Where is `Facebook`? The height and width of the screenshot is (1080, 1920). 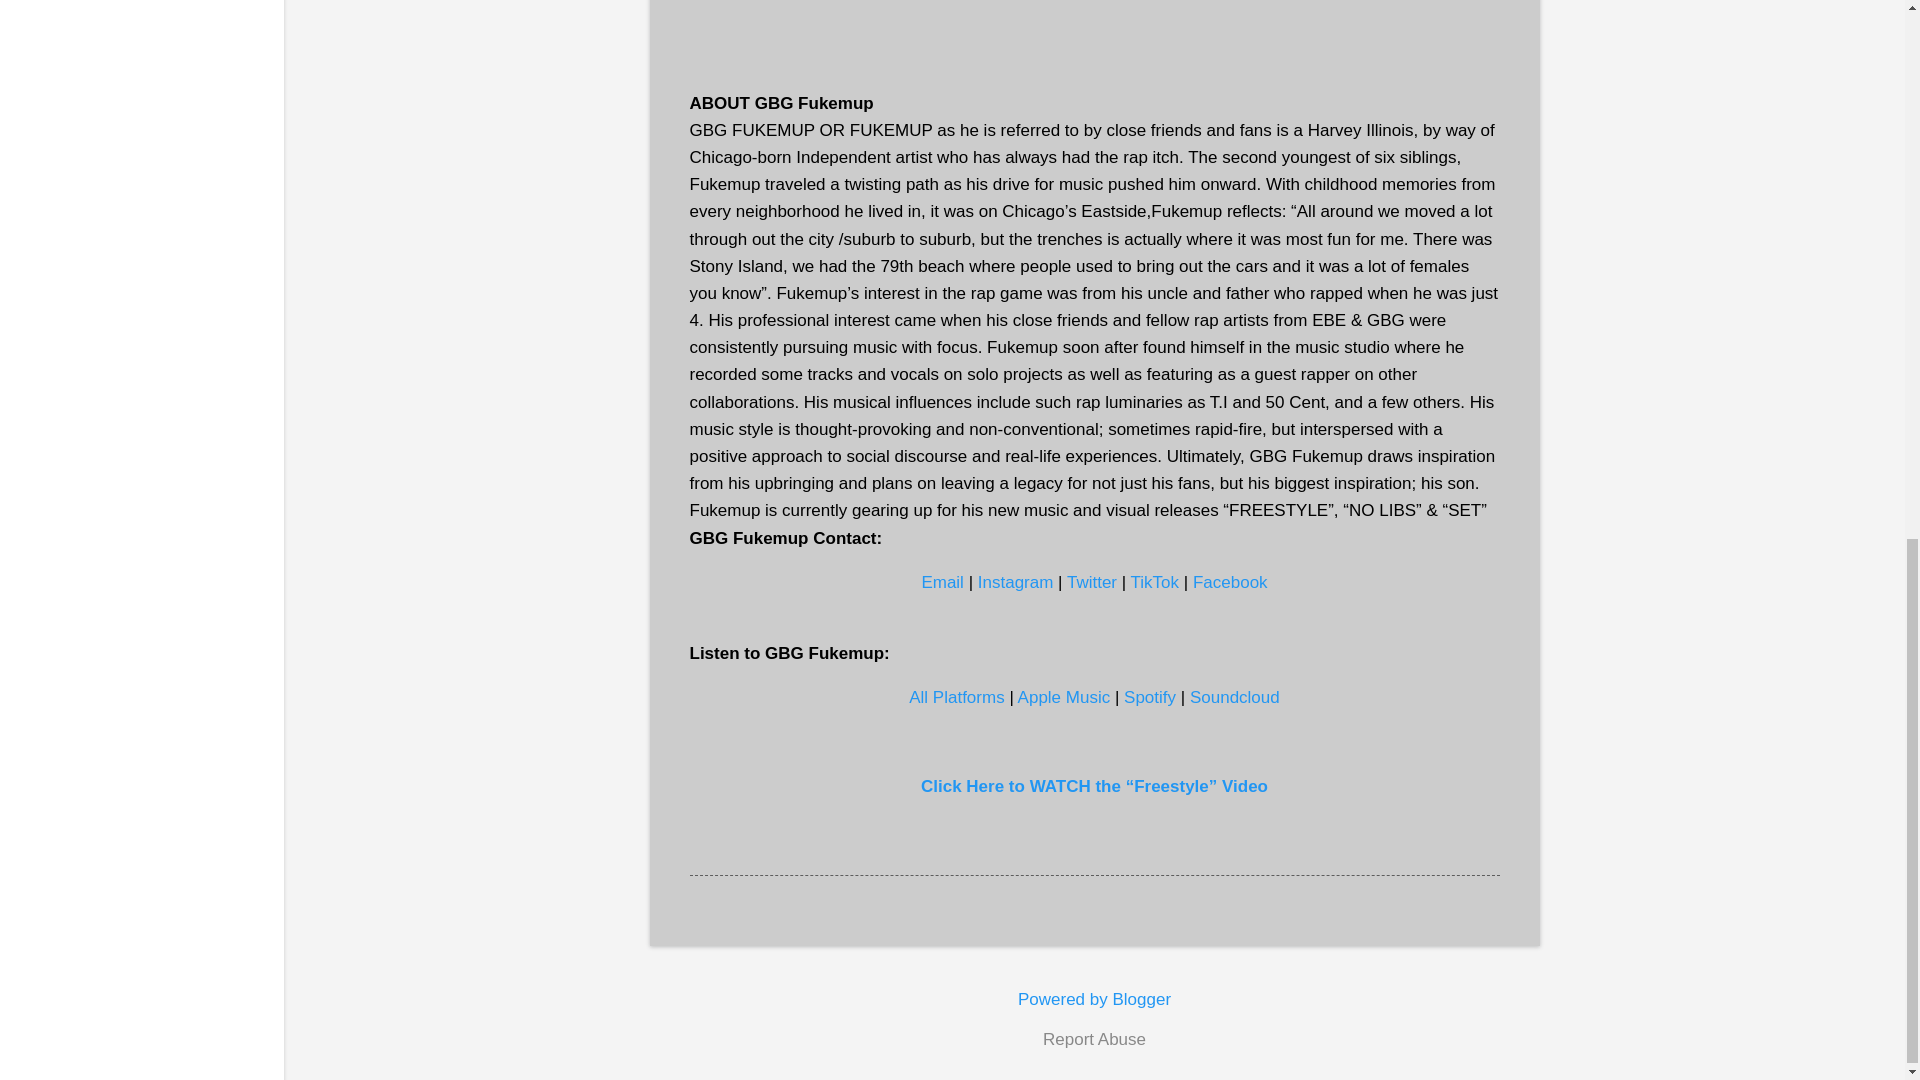 Facebook is located at coordinates (1230, 582).